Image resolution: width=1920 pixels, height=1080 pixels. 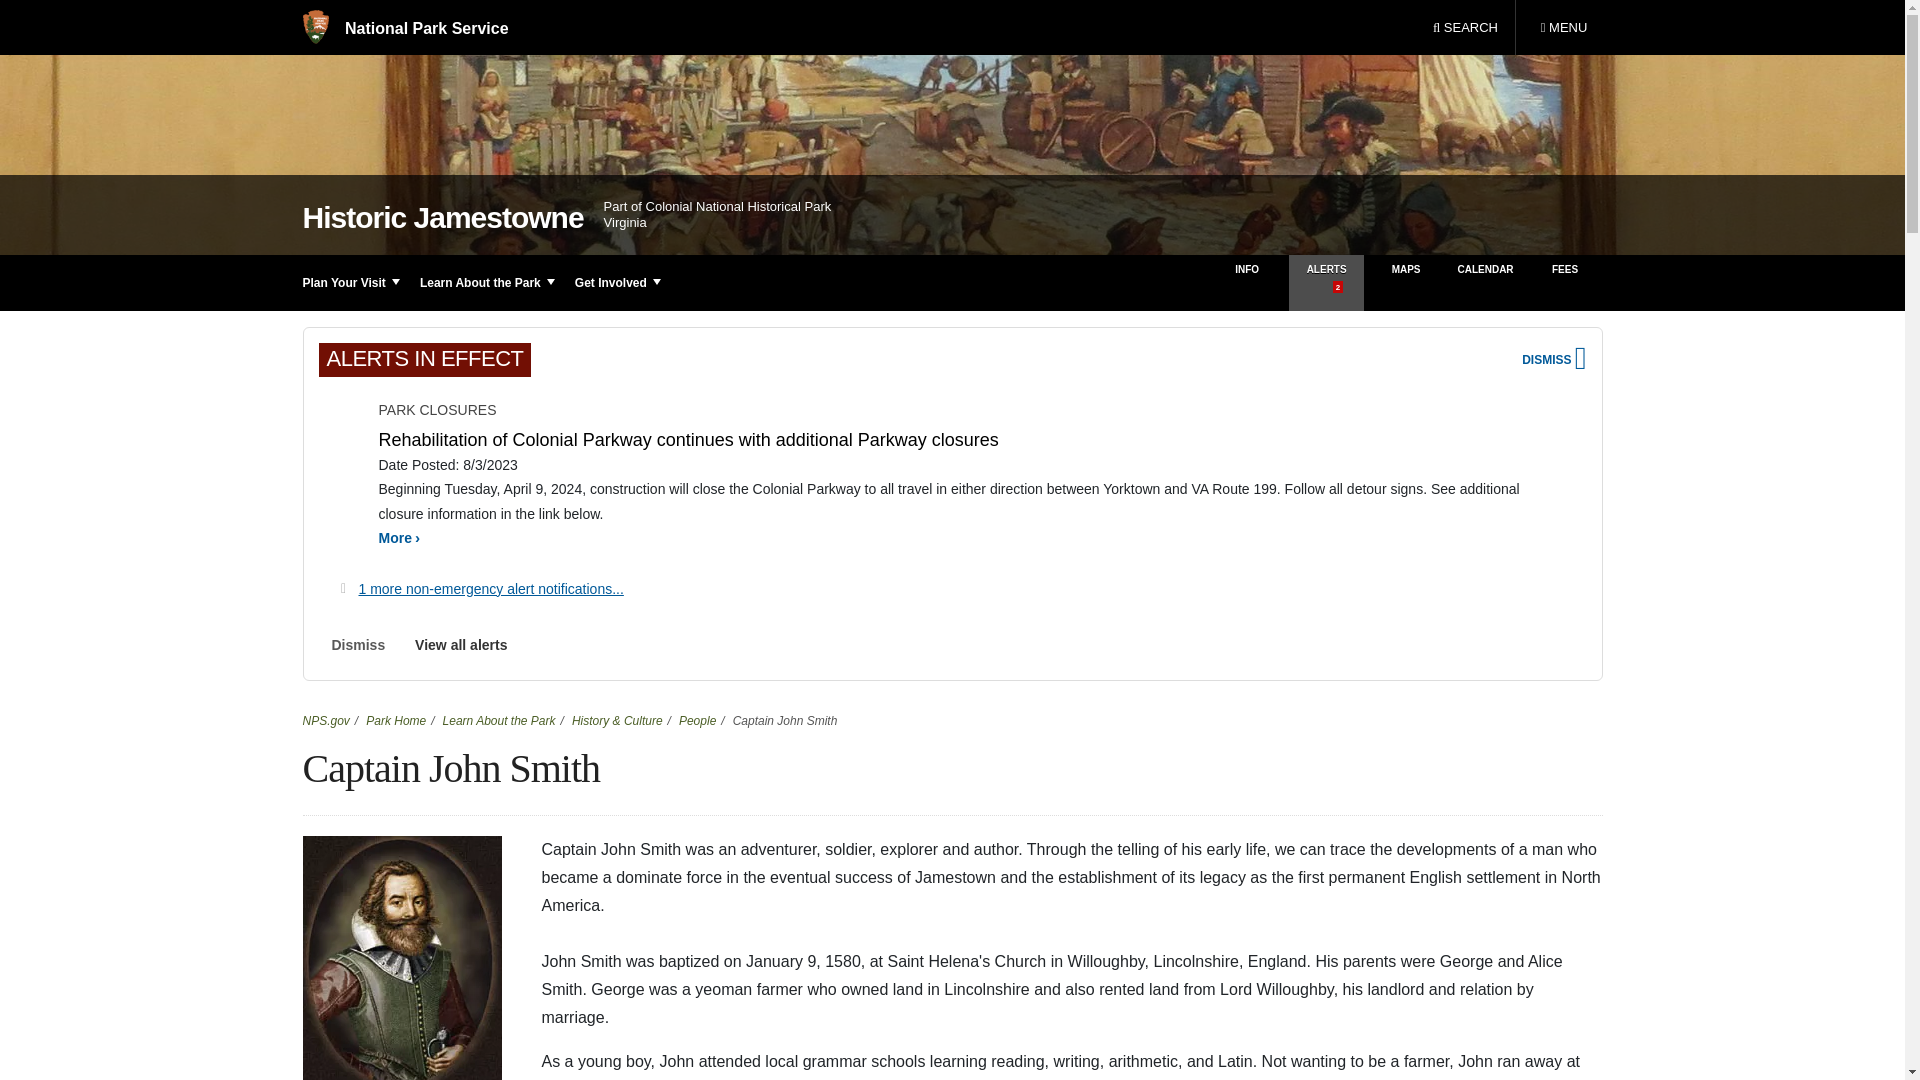 I want to click on SEARCH, so click(x=404, y=28).